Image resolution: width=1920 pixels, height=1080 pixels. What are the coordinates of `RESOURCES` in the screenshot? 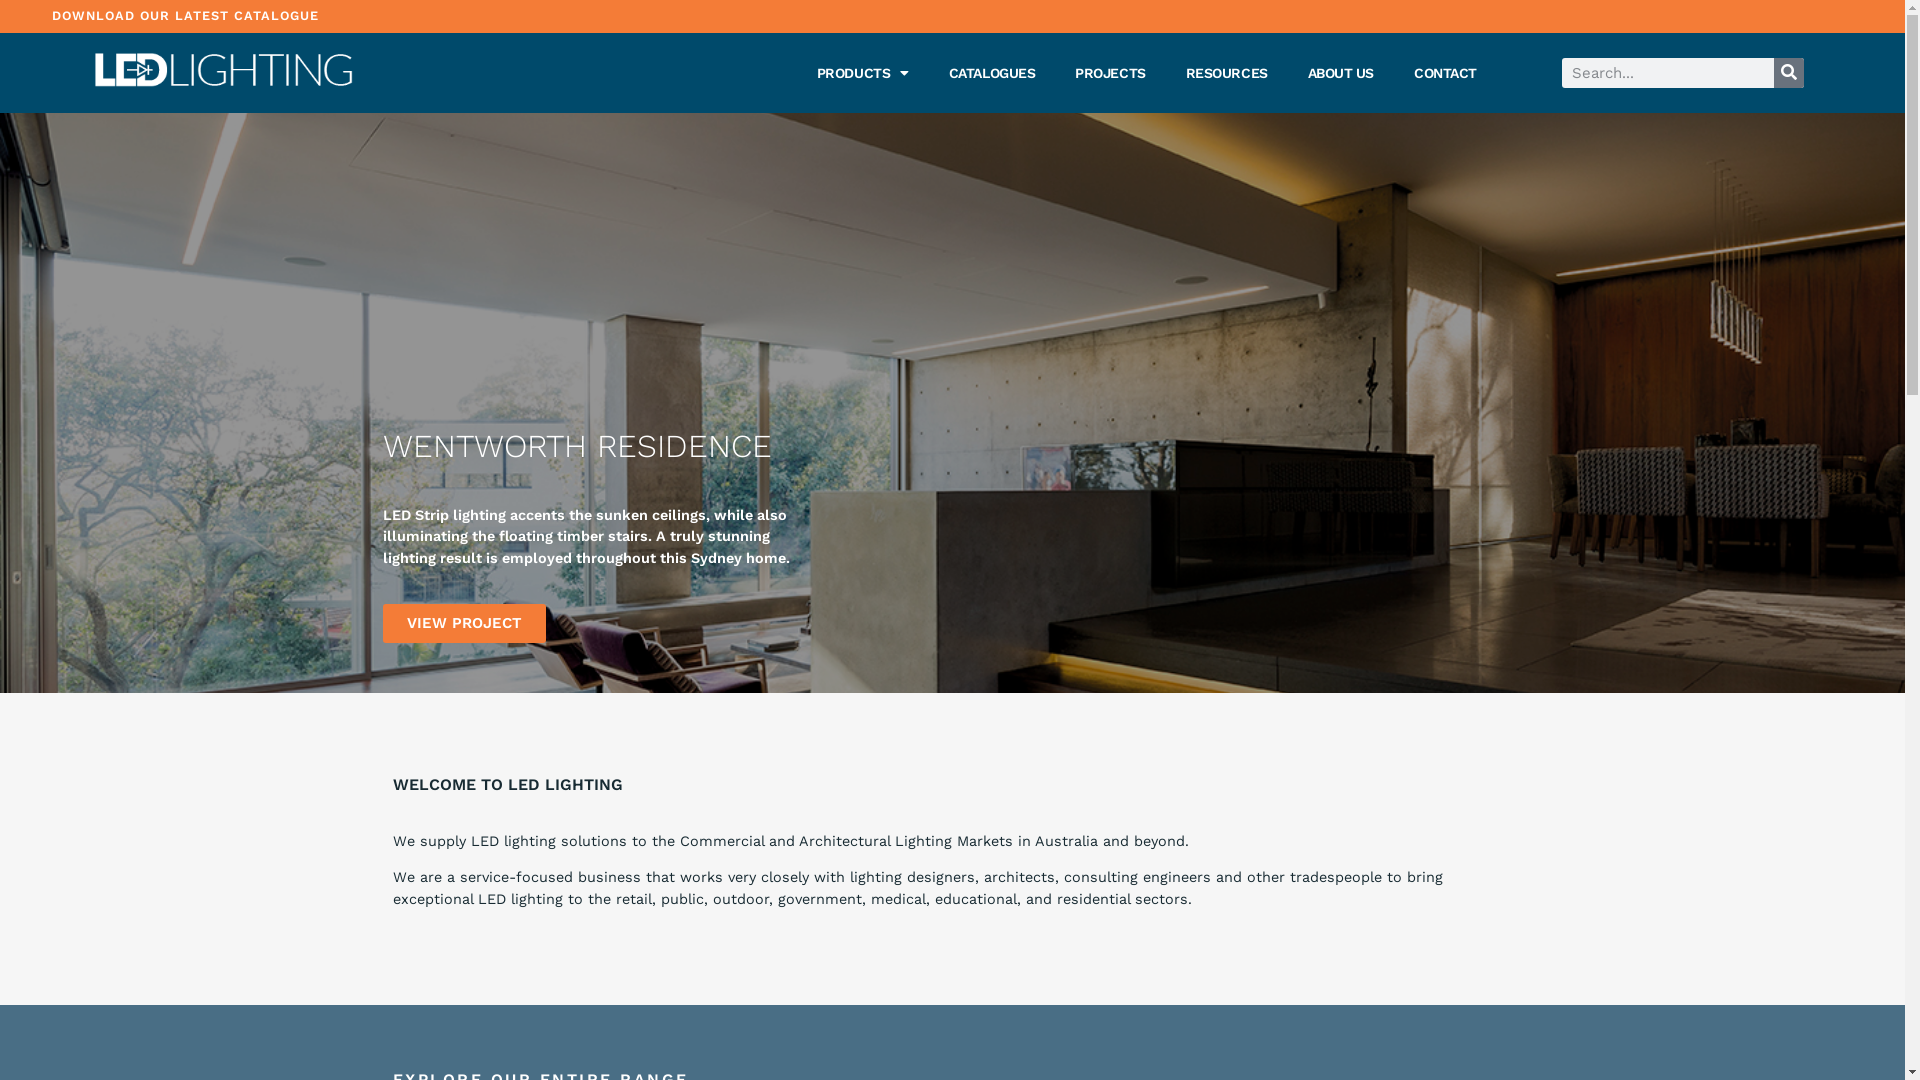 It's located at (1227, 73).